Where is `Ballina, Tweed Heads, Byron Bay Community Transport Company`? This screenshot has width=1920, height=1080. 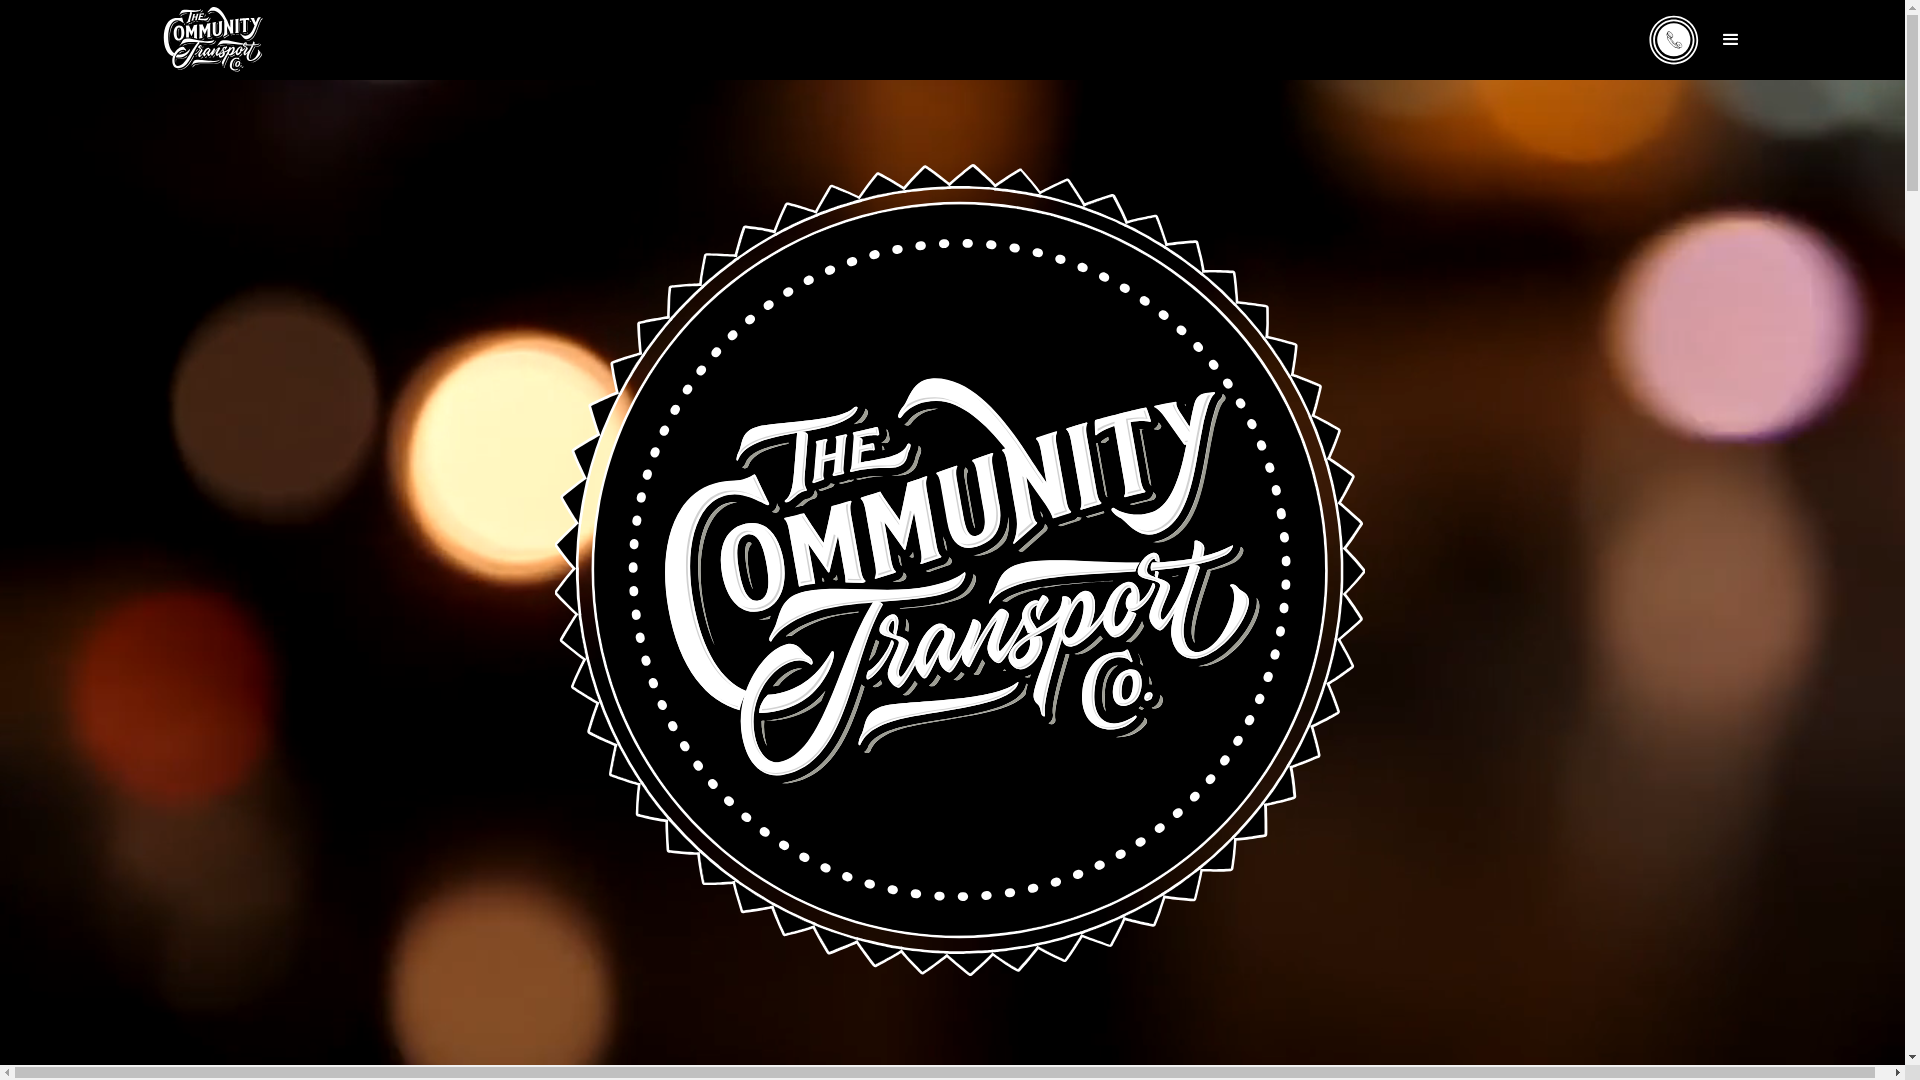 Ballina, Tweed Heads, Byron Bay Community Transport Company is located at coordinates (952, 92).